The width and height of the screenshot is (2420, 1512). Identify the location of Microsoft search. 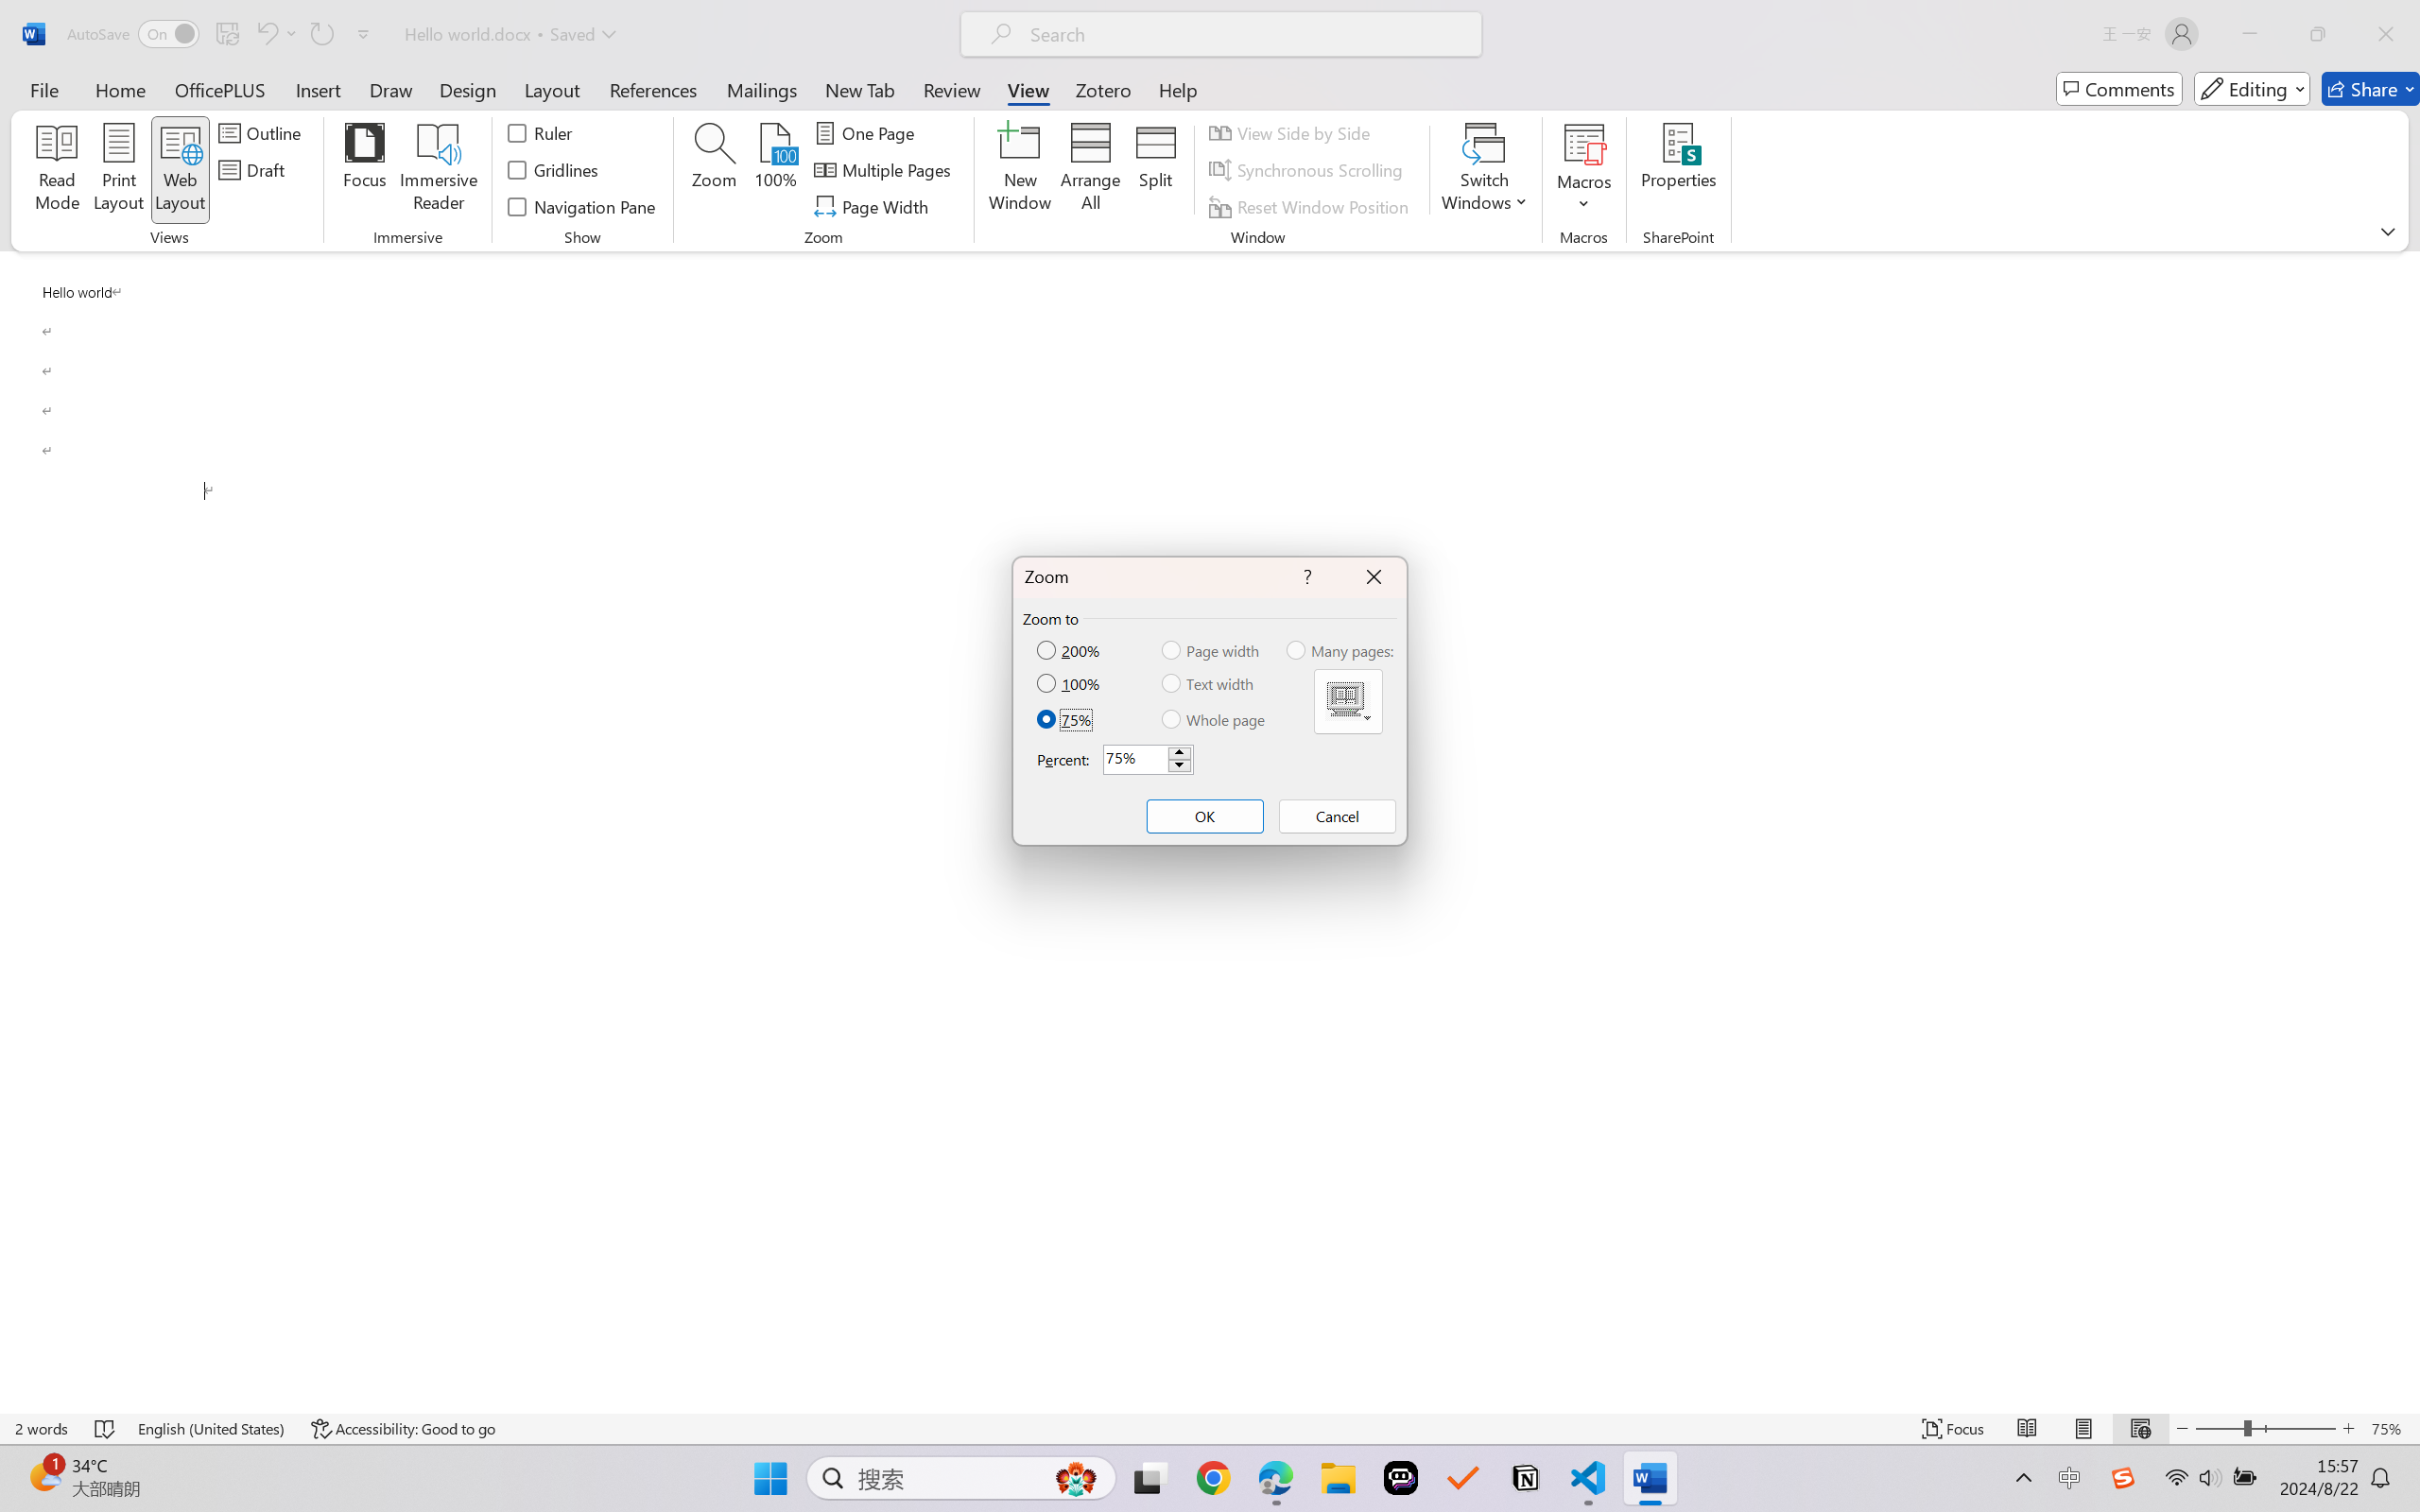
(1246, 34).